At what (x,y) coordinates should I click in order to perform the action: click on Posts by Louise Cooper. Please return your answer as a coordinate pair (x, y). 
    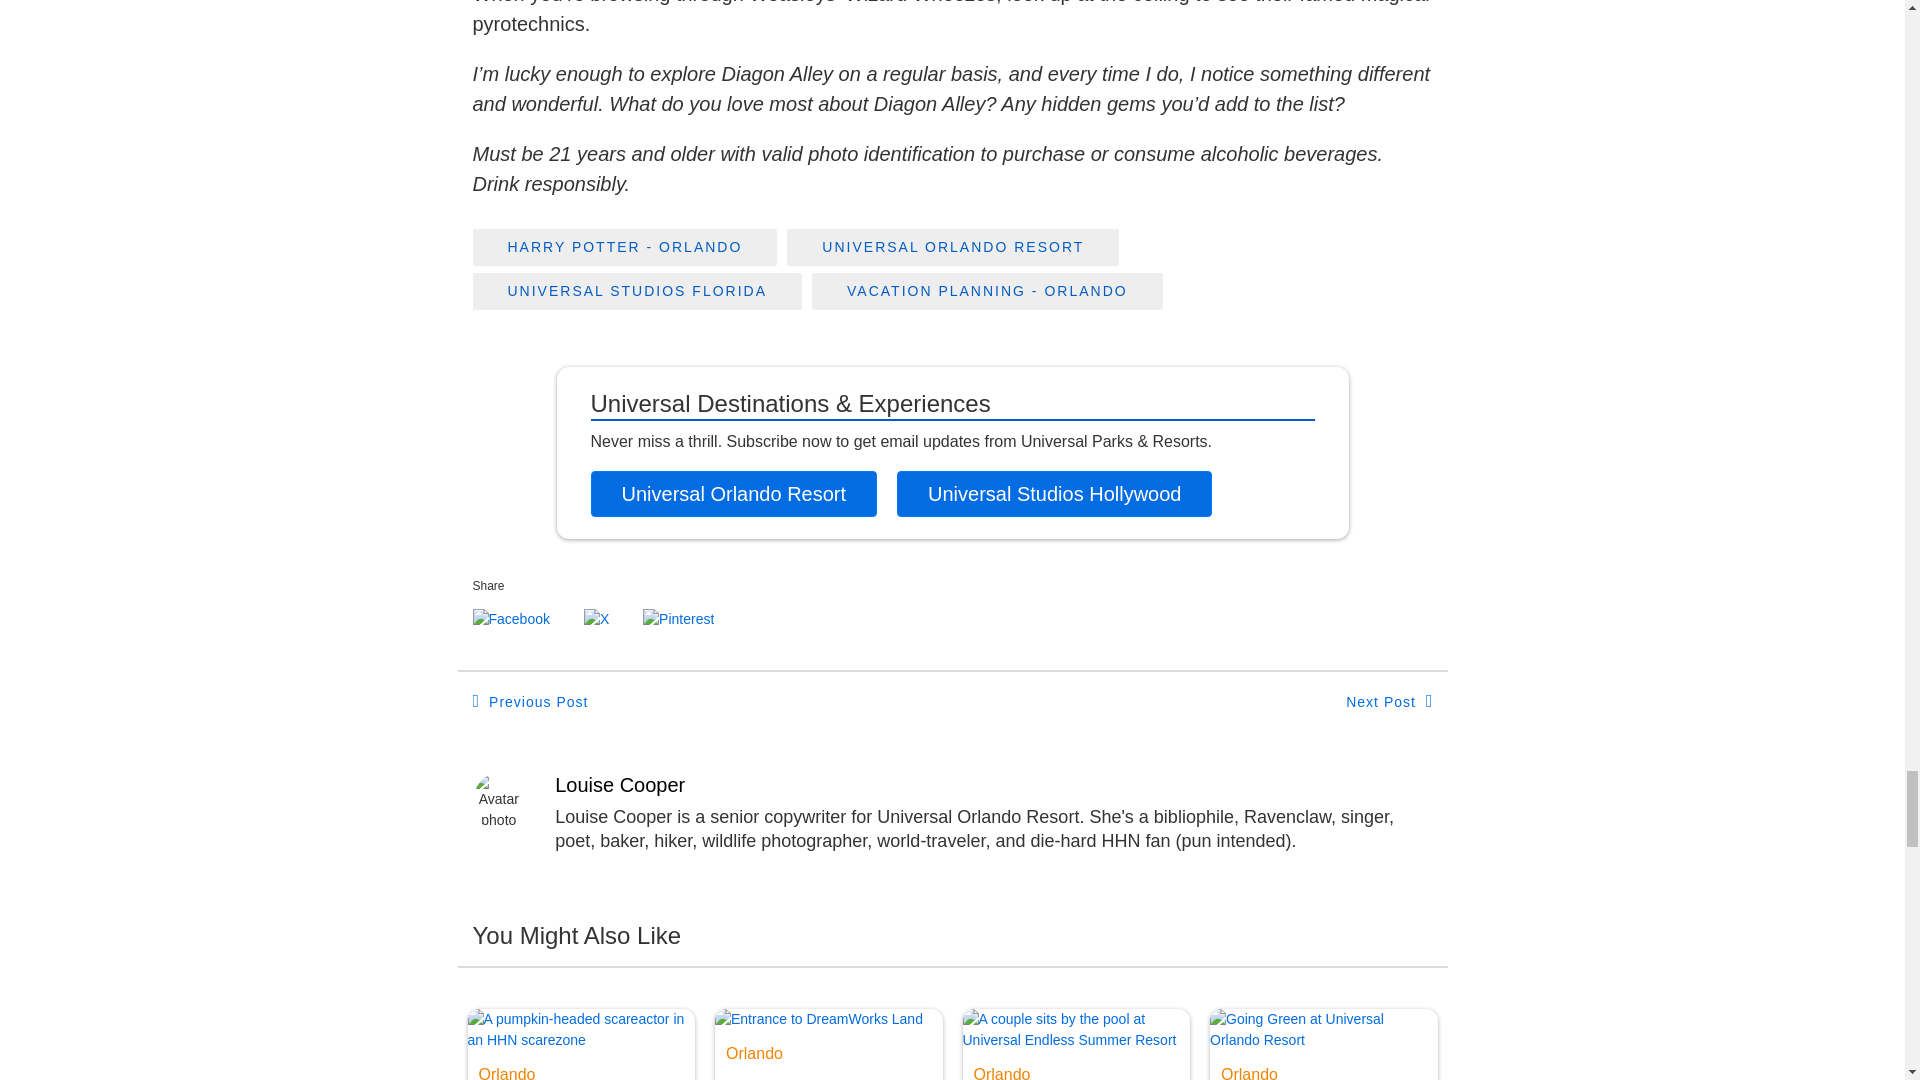
    Looking at the image, I should click on (993, 785).